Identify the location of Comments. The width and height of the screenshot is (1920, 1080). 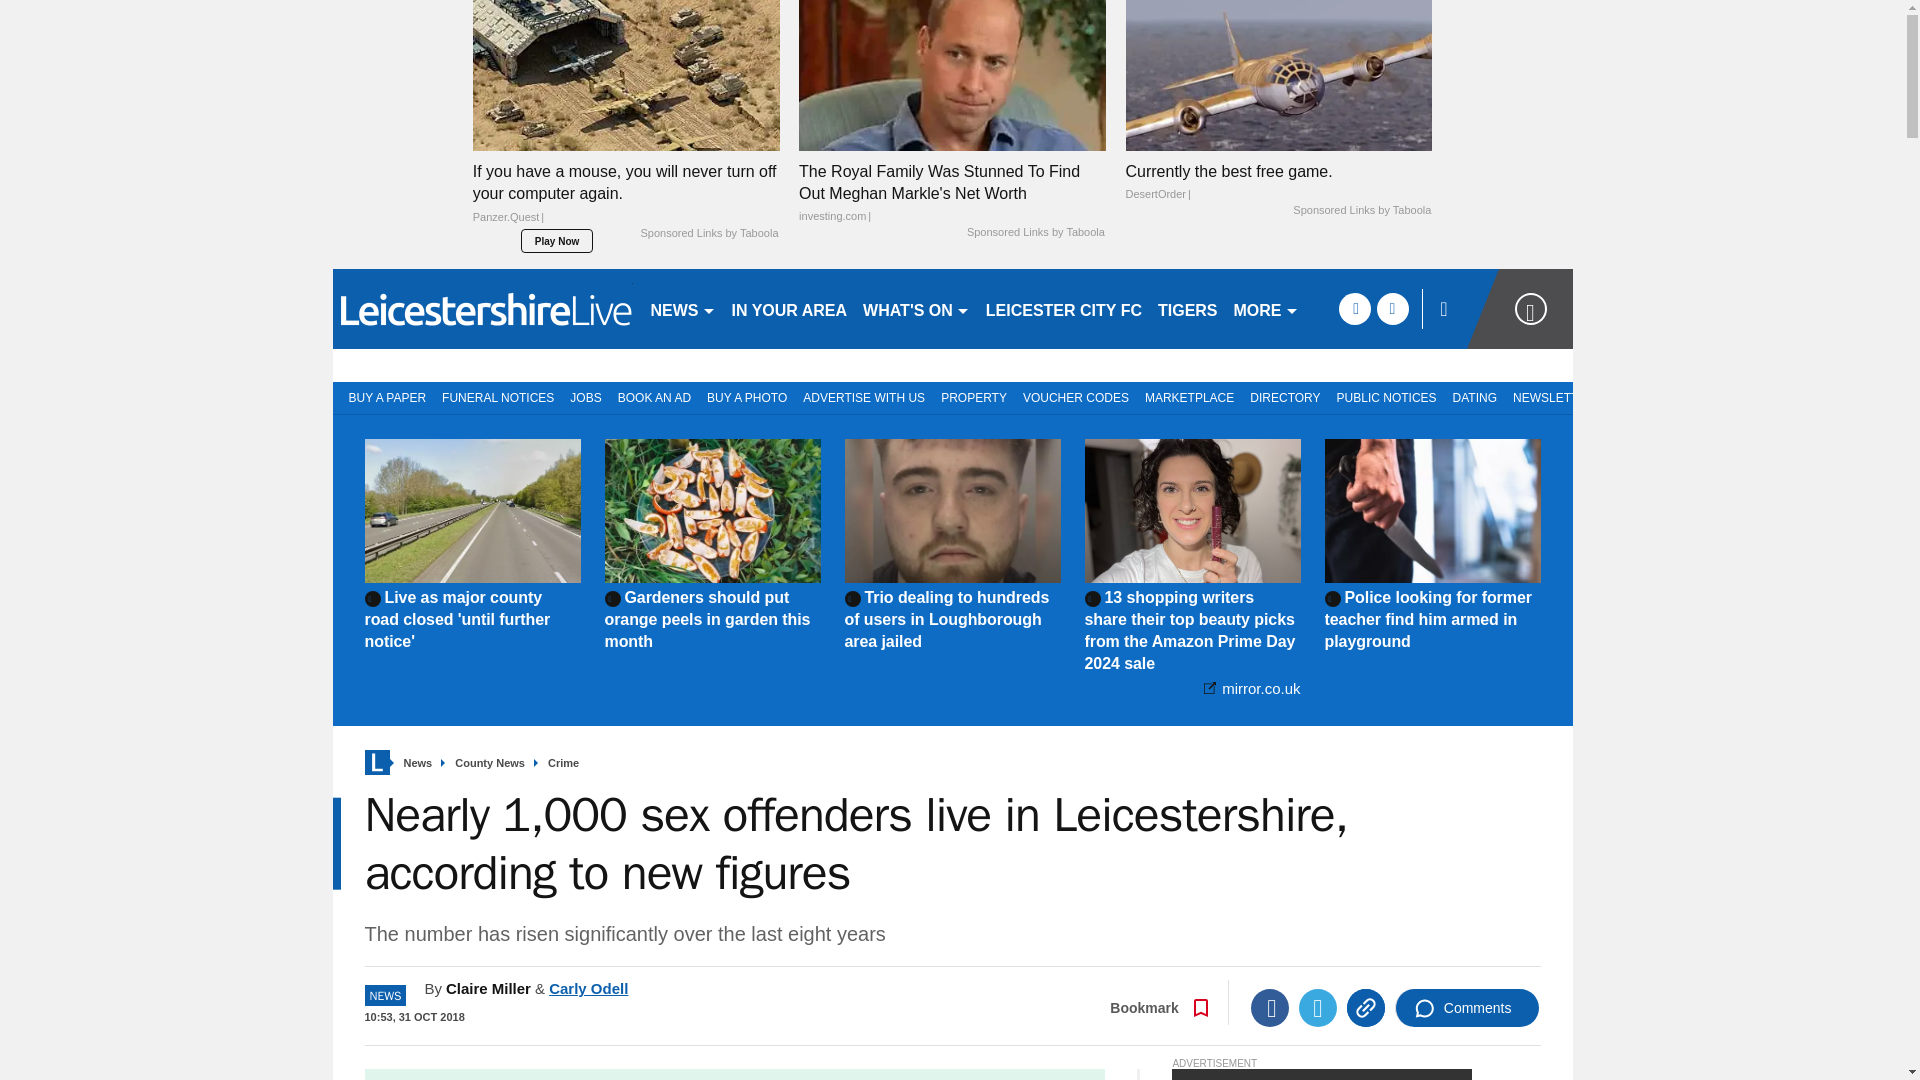
(1467, 1008).